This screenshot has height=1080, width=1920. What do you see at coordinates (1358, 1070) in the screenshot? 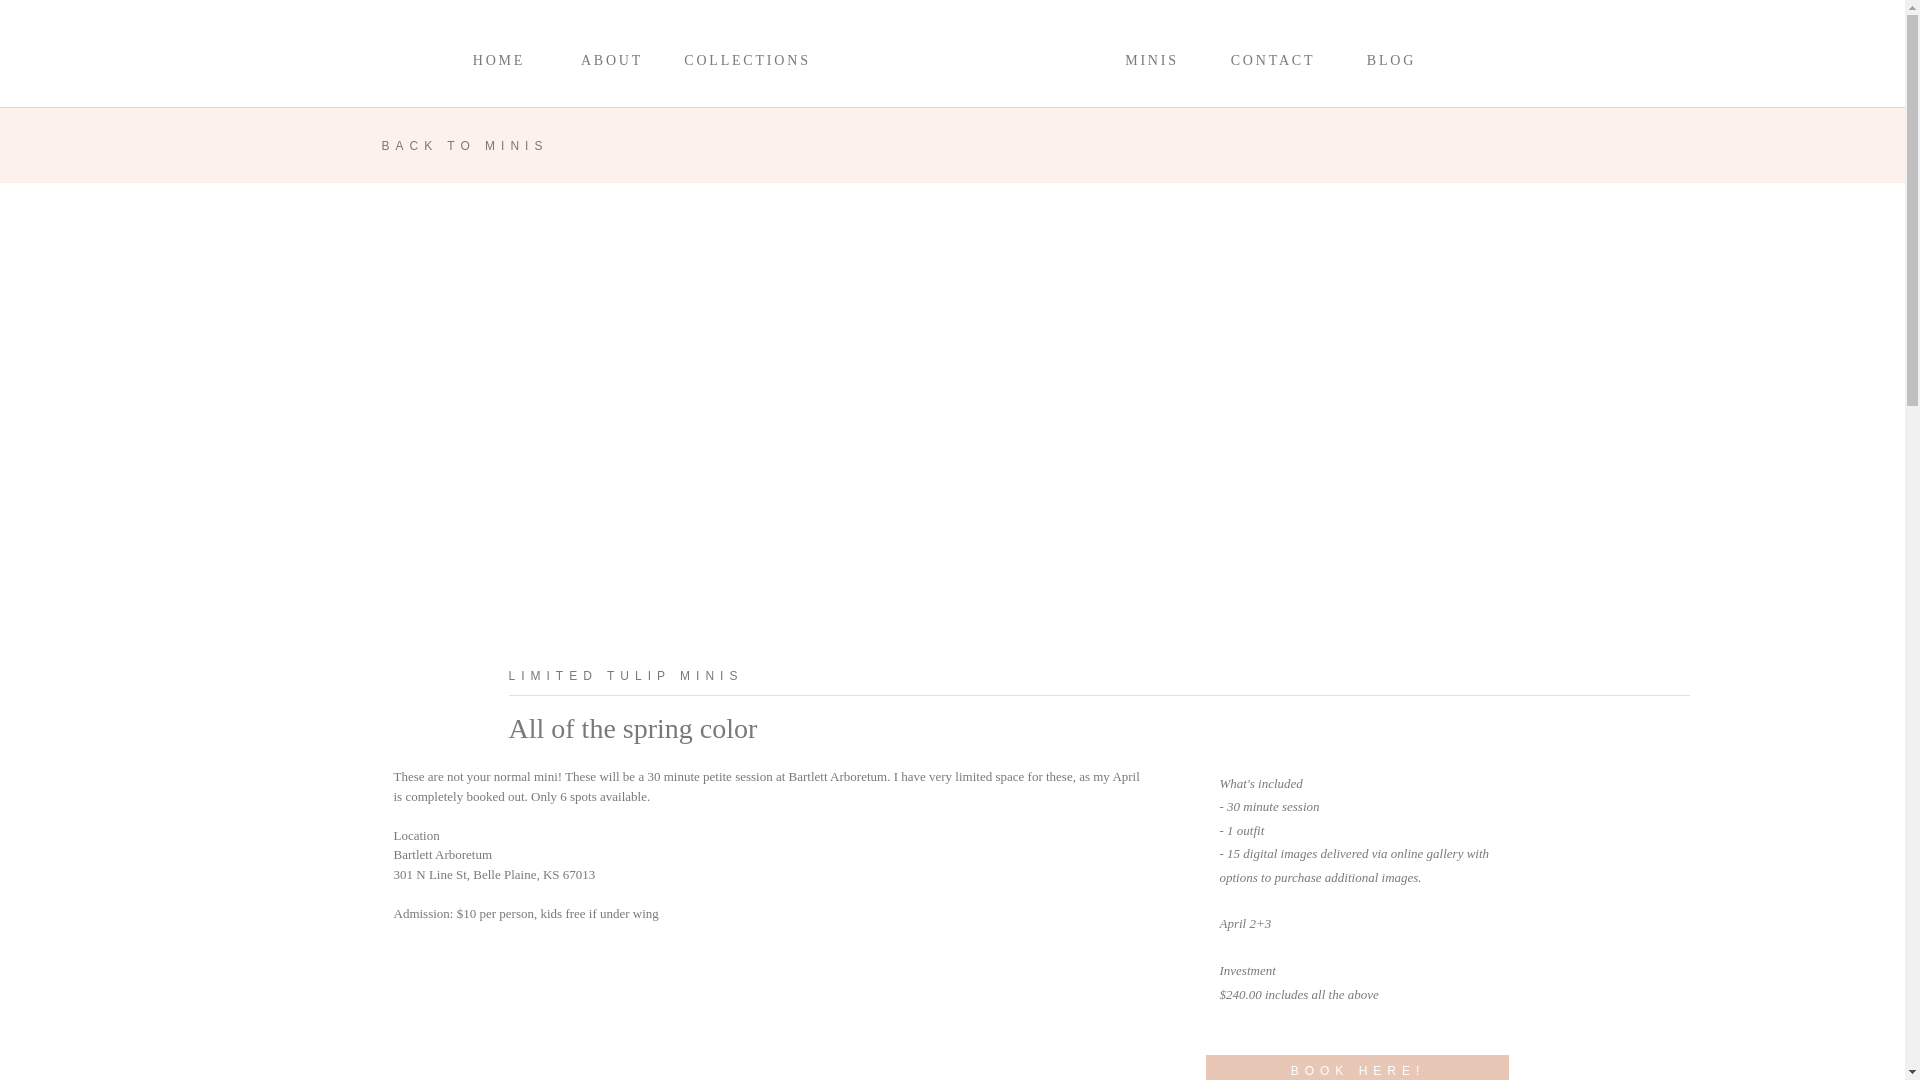
I see `BOOK HERE!` at bounding box center [1358, 1070].